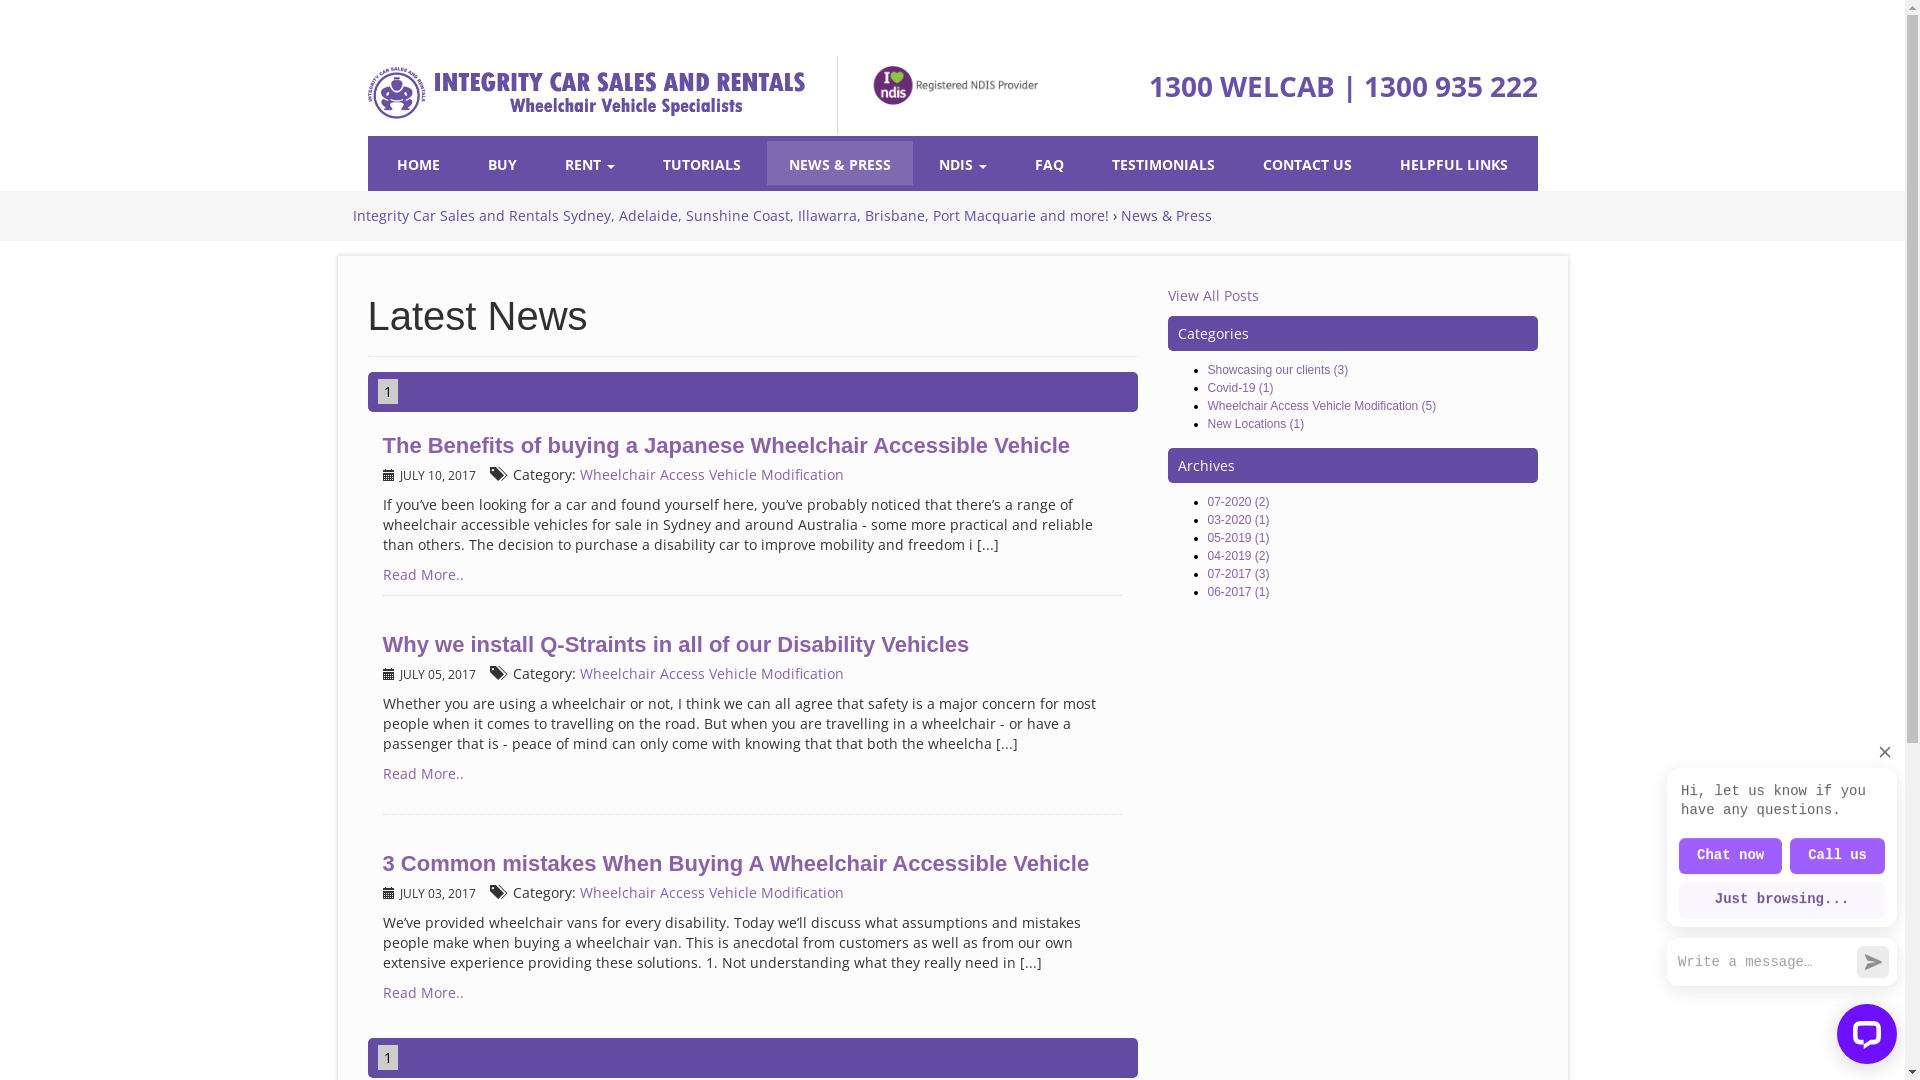 The image size is (1920, 1080). What do you see at coordinates (1454, 163) in the screenshot?
I see `HELPFUL LINKS` at bounding box center [1454, 163].